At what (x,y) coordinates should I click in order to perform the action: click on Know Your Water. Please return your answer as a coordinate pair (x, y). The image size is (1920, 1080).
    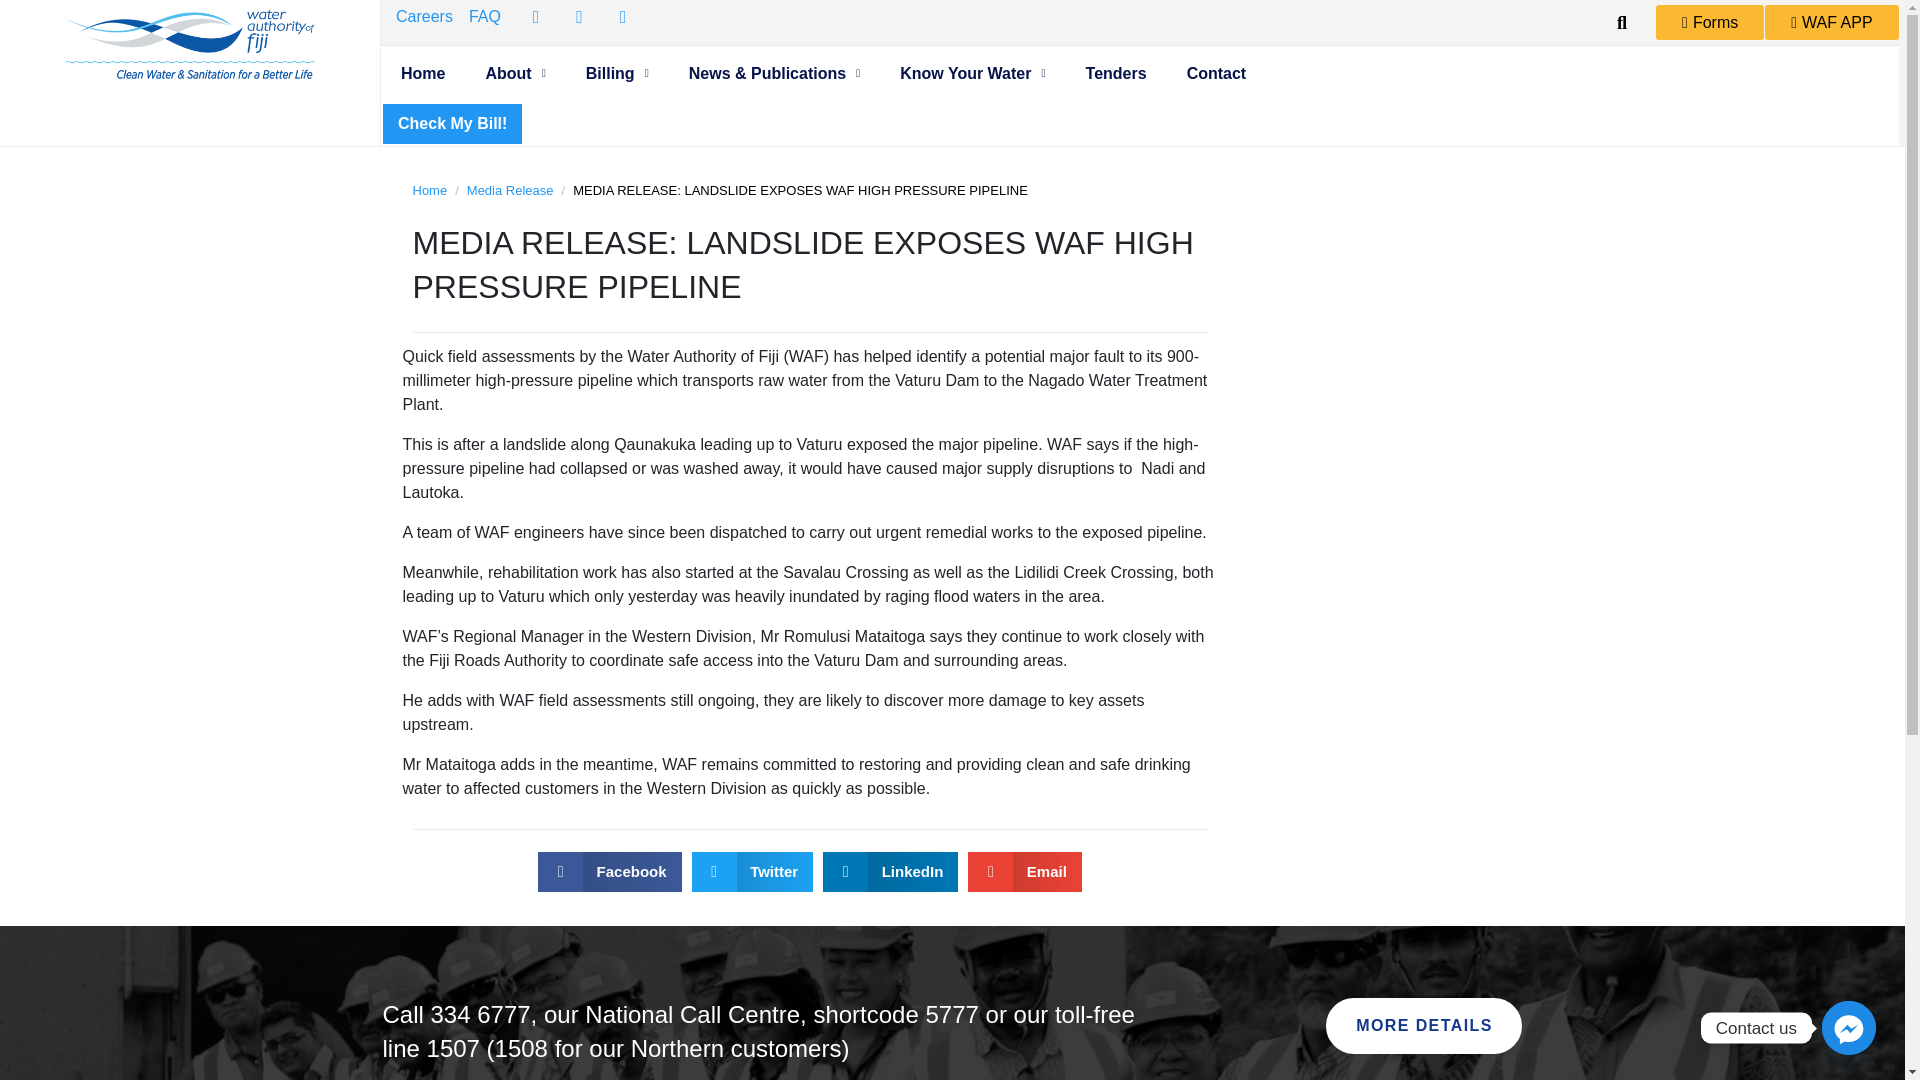
    Looking at the image, I should click on (972, 74).